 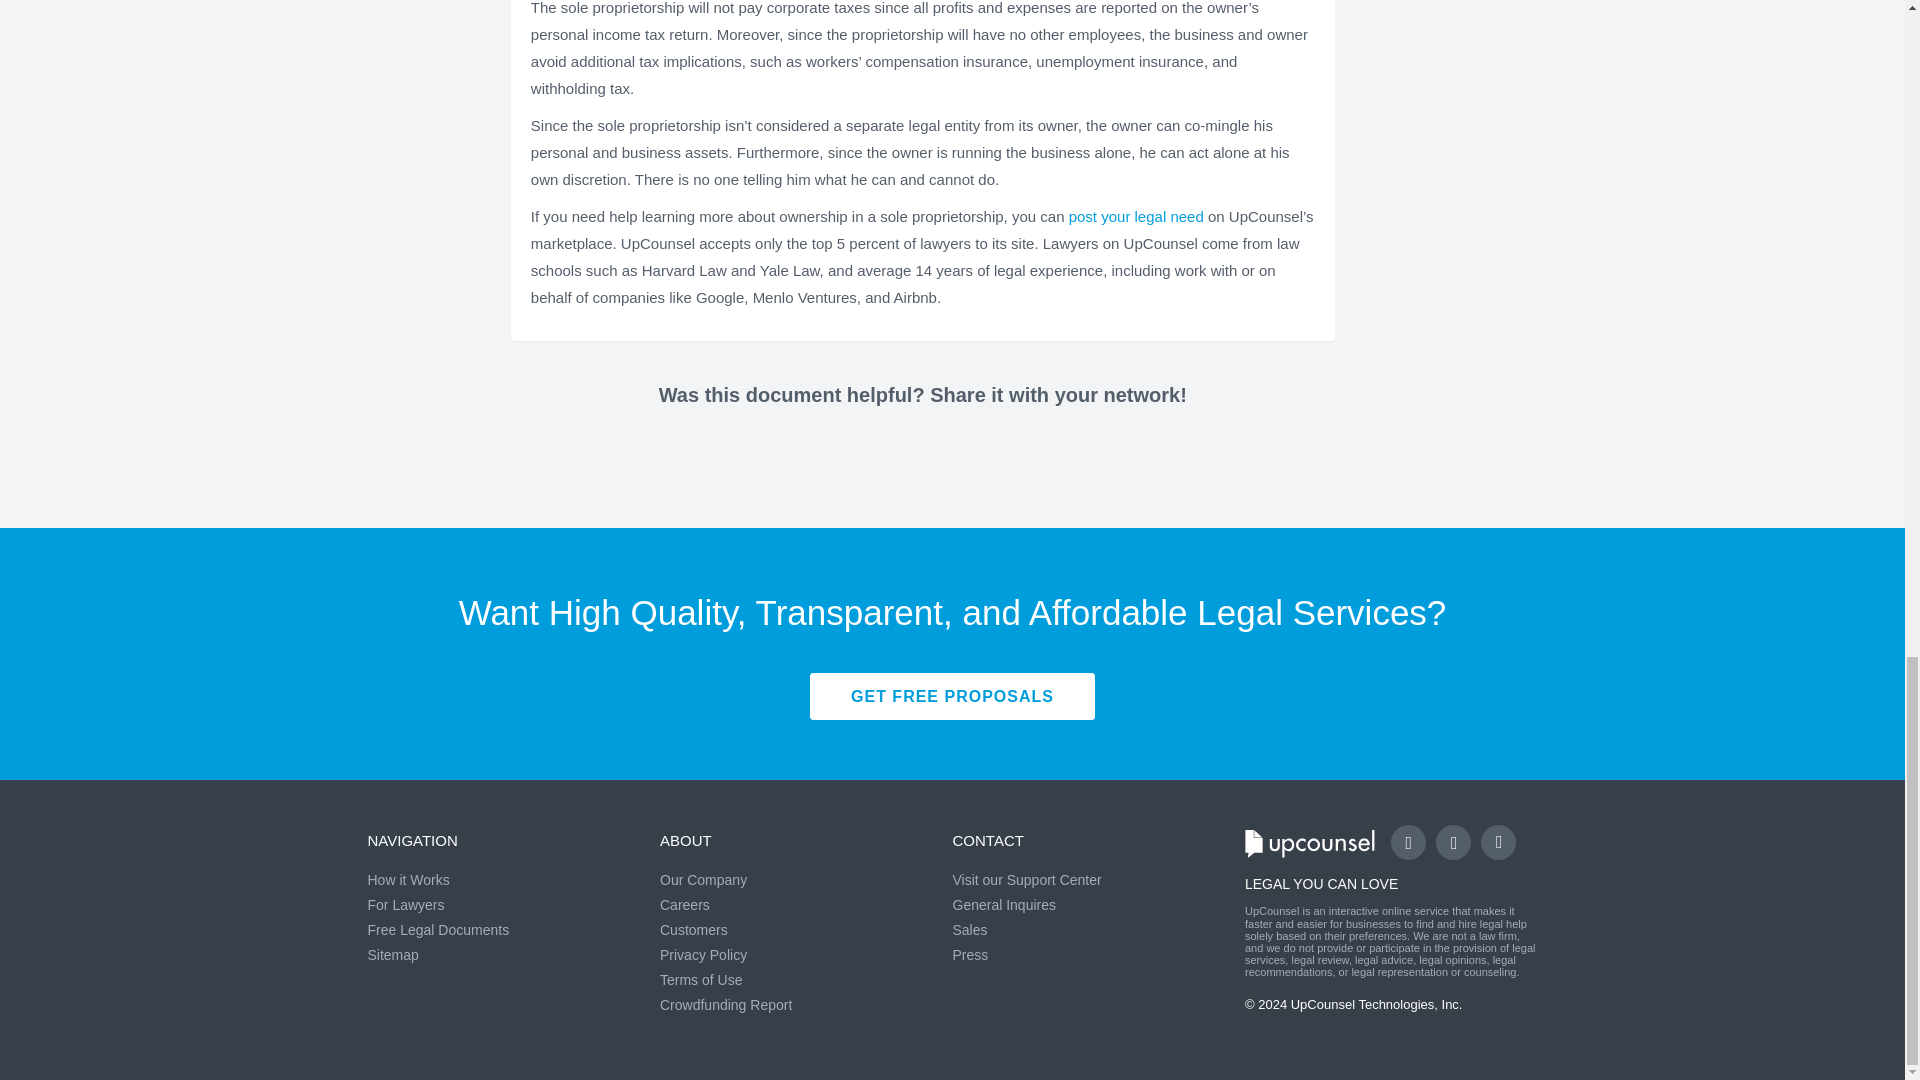 I want to click on Connect with us on LinkedIn, so click(x=1498, y=842).